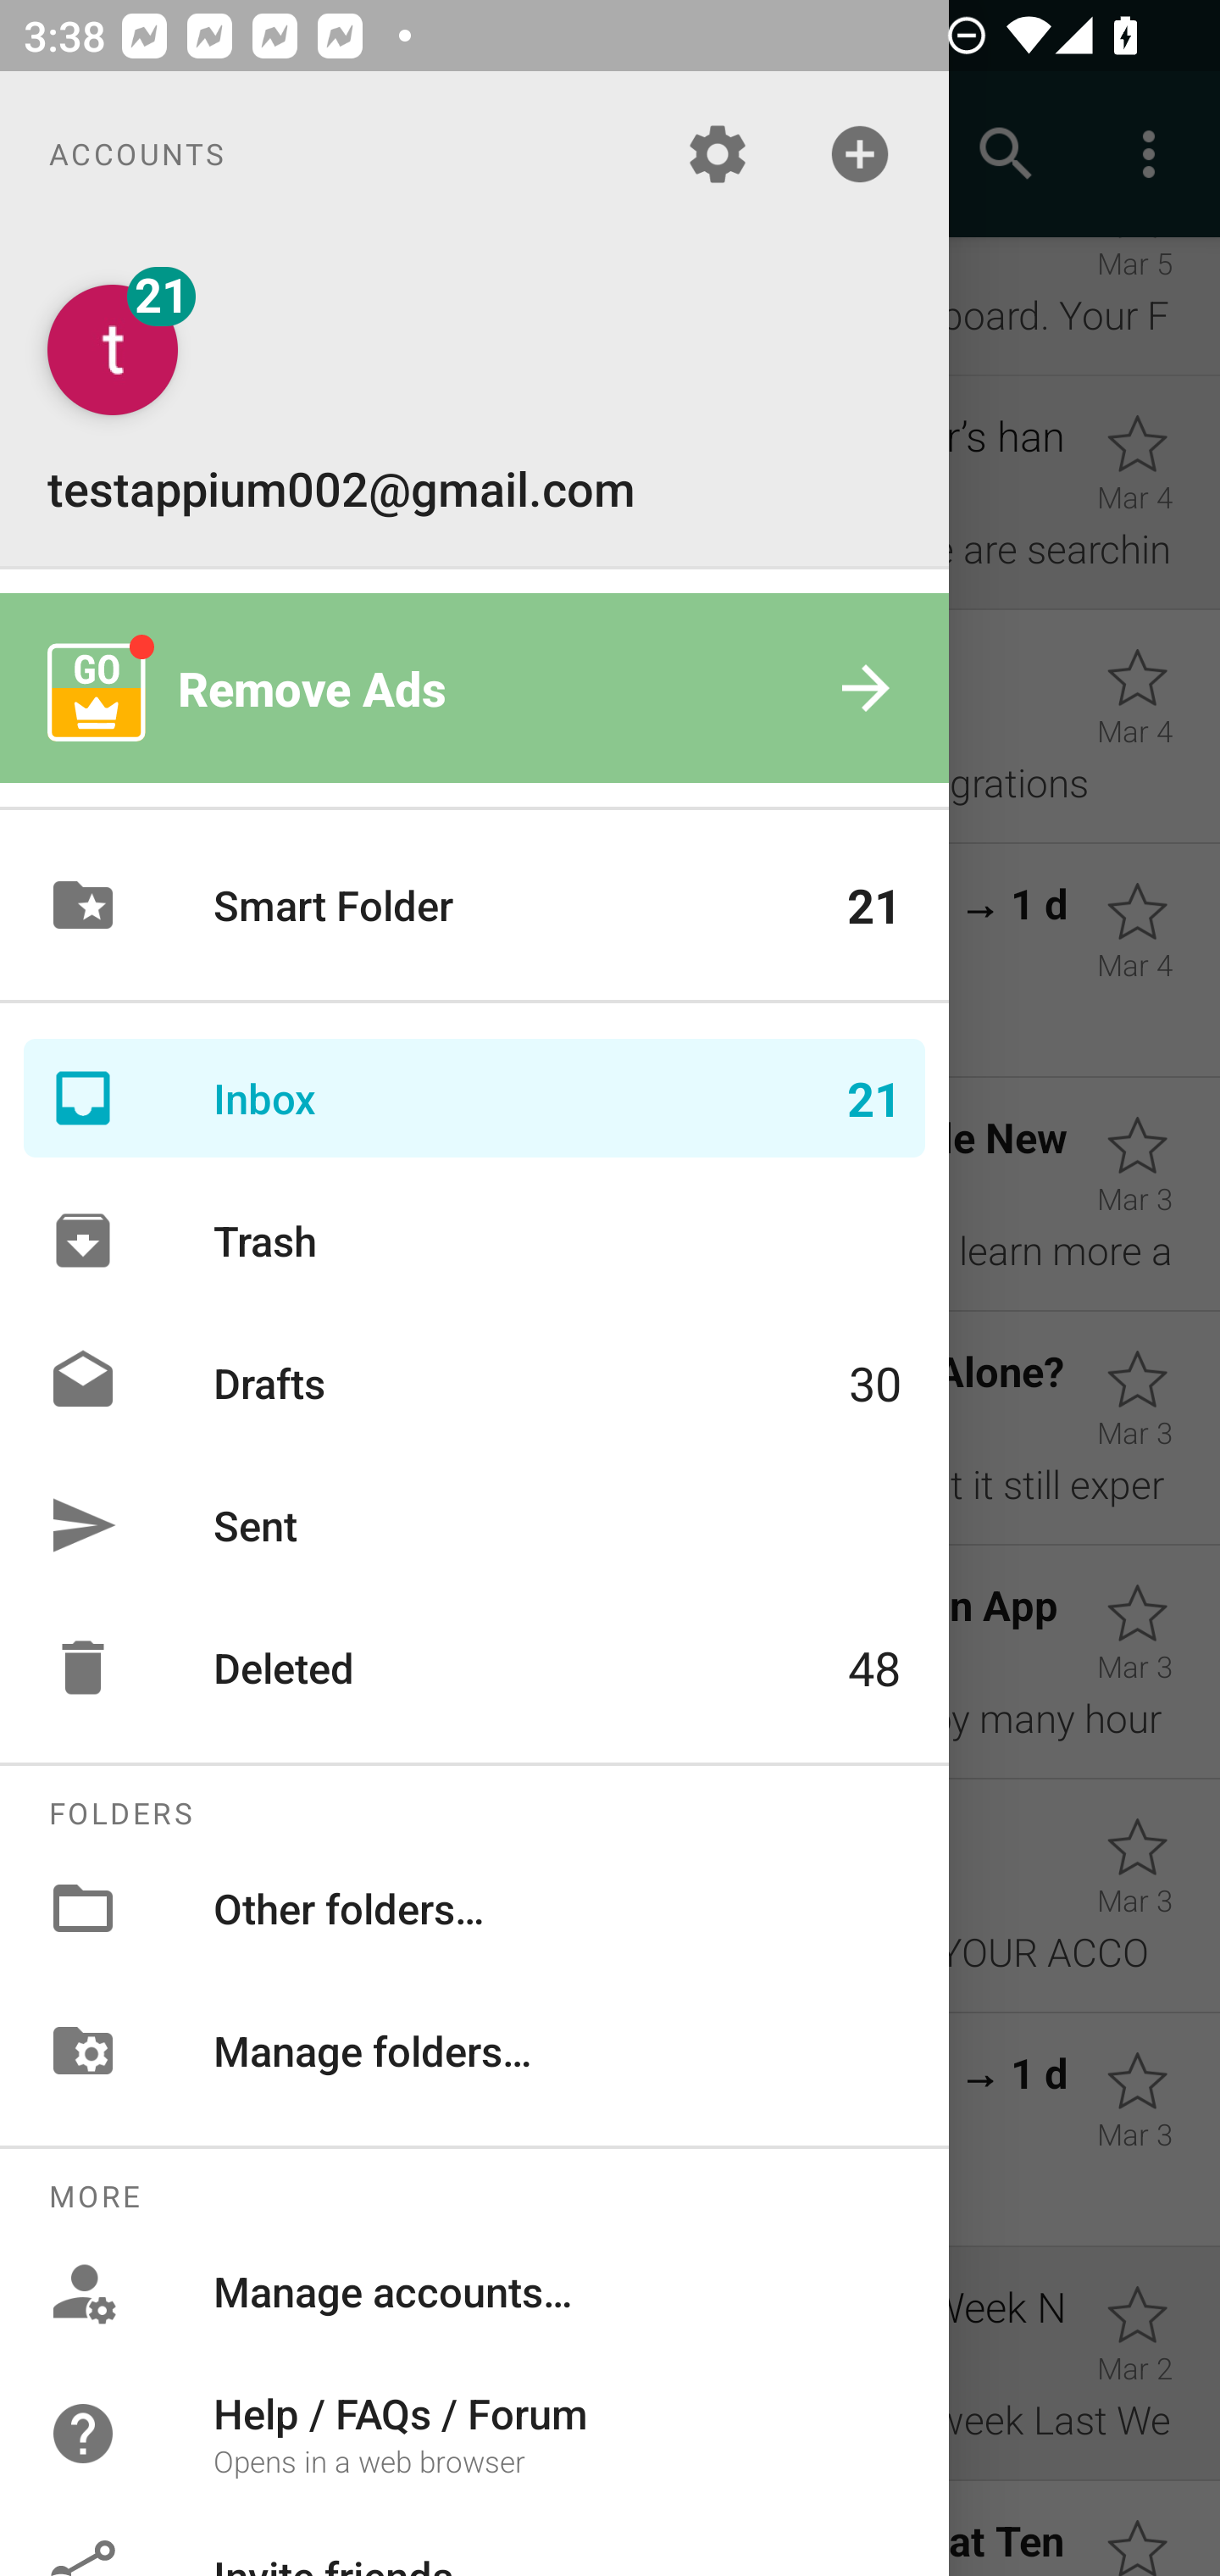 The image size is (1220, 2576). Describe the element at coordinates (474, 1907) in the screenshot. I see `Other folders…` at that location.